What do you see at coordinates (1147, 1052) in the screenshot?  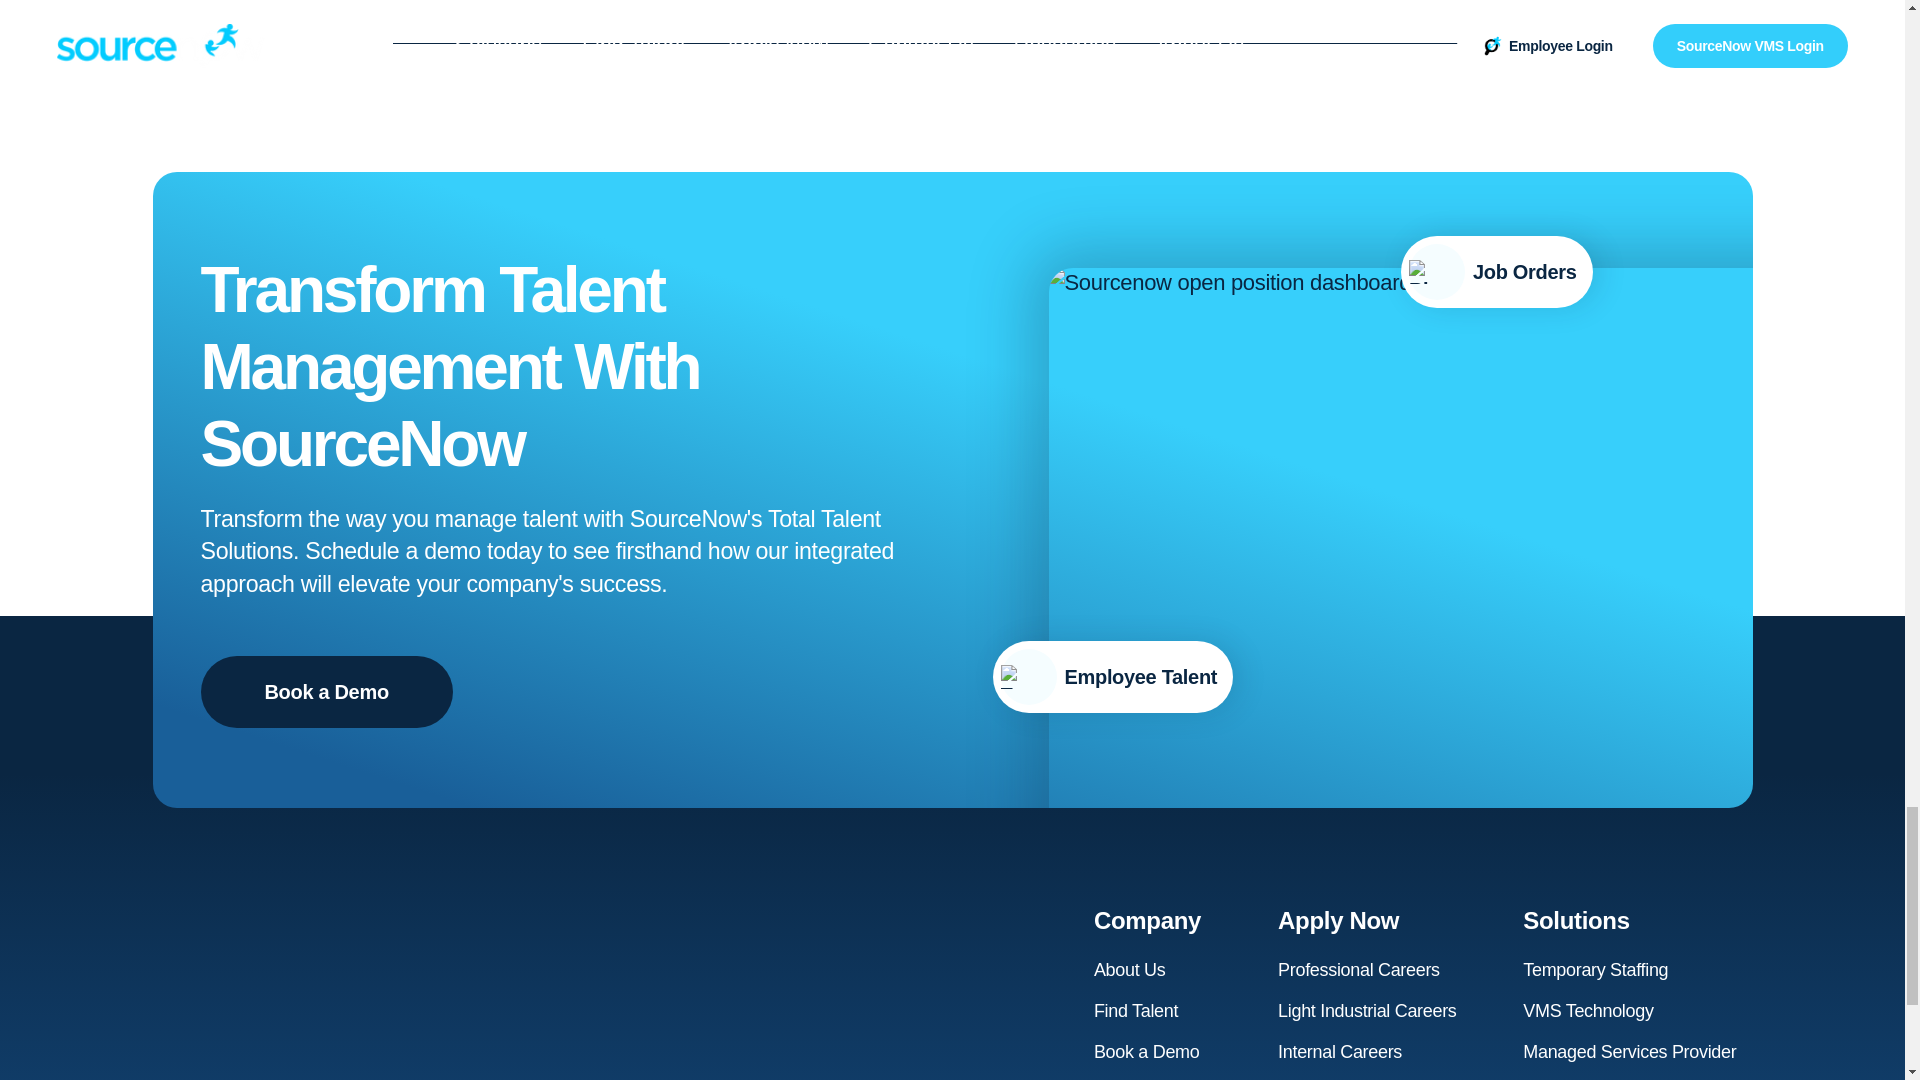 I see `Book a Demo` at bounding box center [1147, 1052].